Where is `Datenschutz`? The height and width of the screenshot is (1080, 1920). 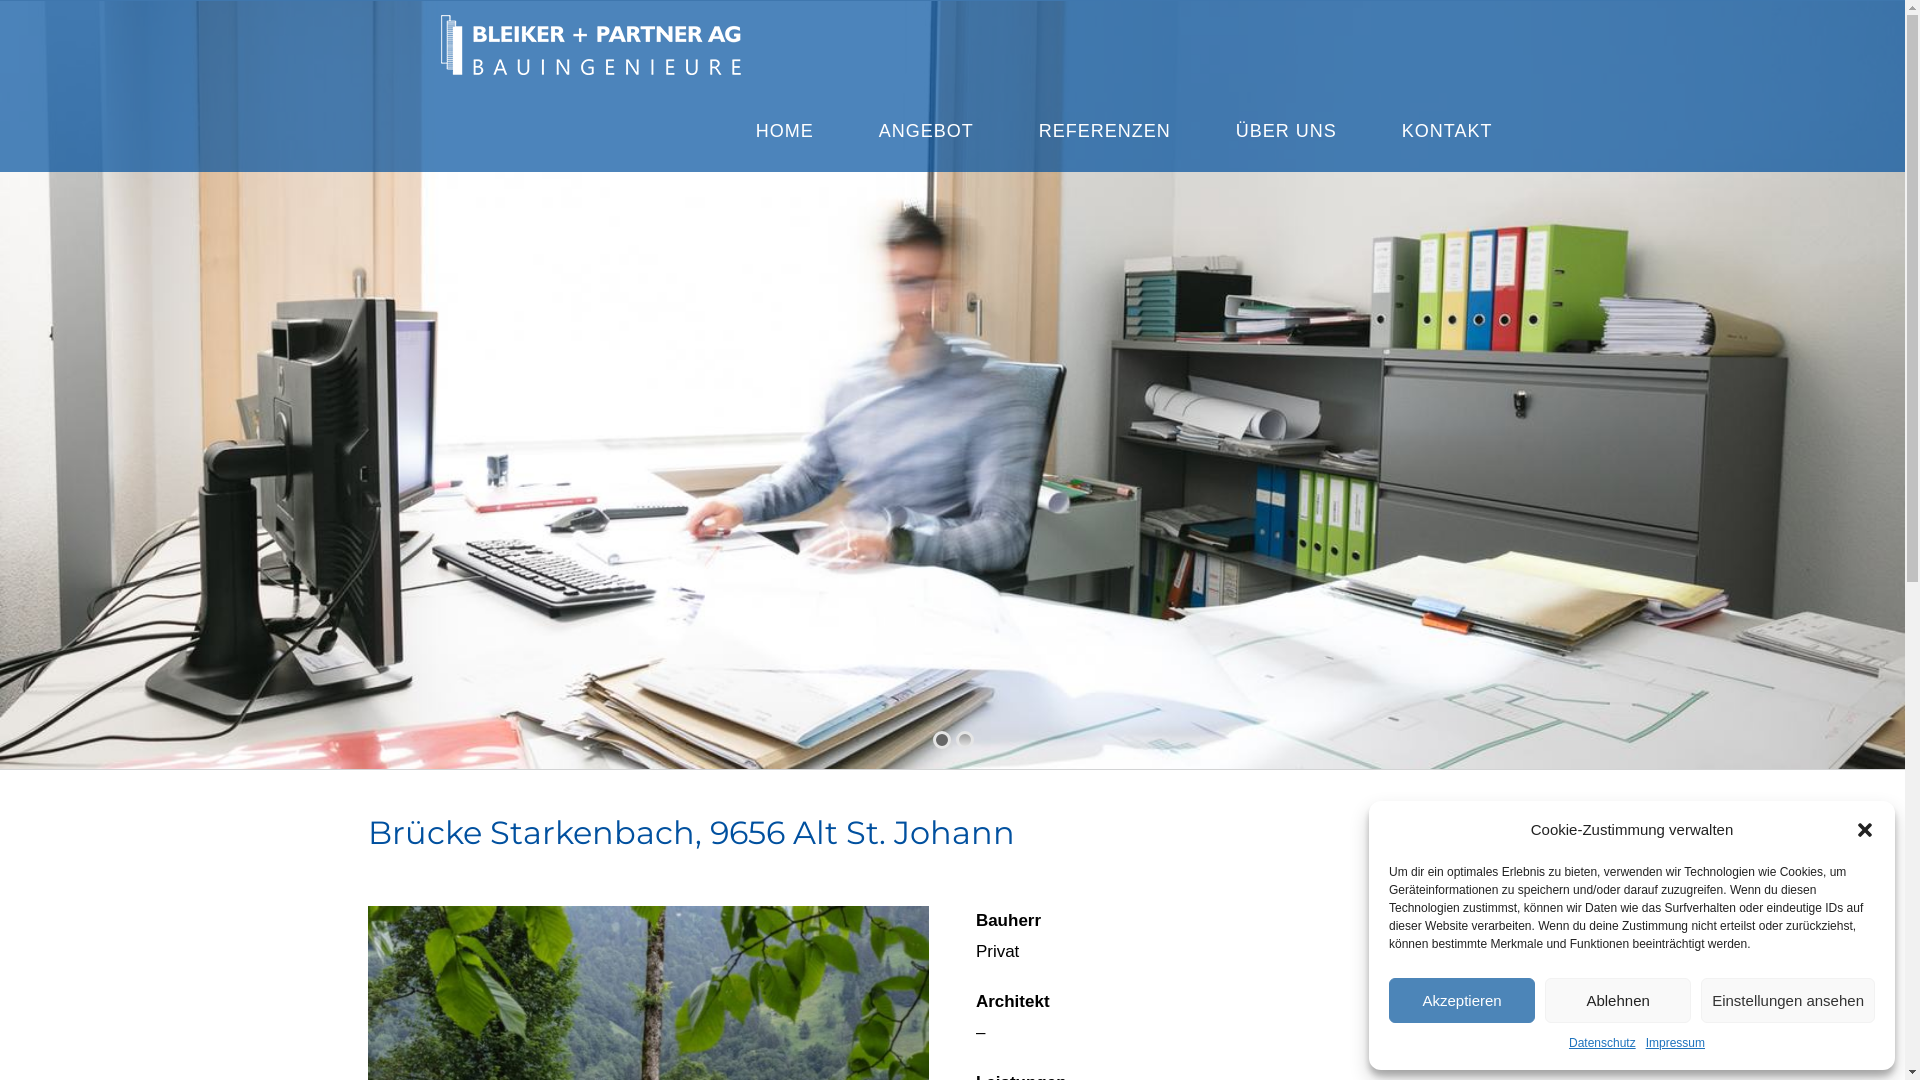
Datenschutz is located at coordinates (1602, 1044).